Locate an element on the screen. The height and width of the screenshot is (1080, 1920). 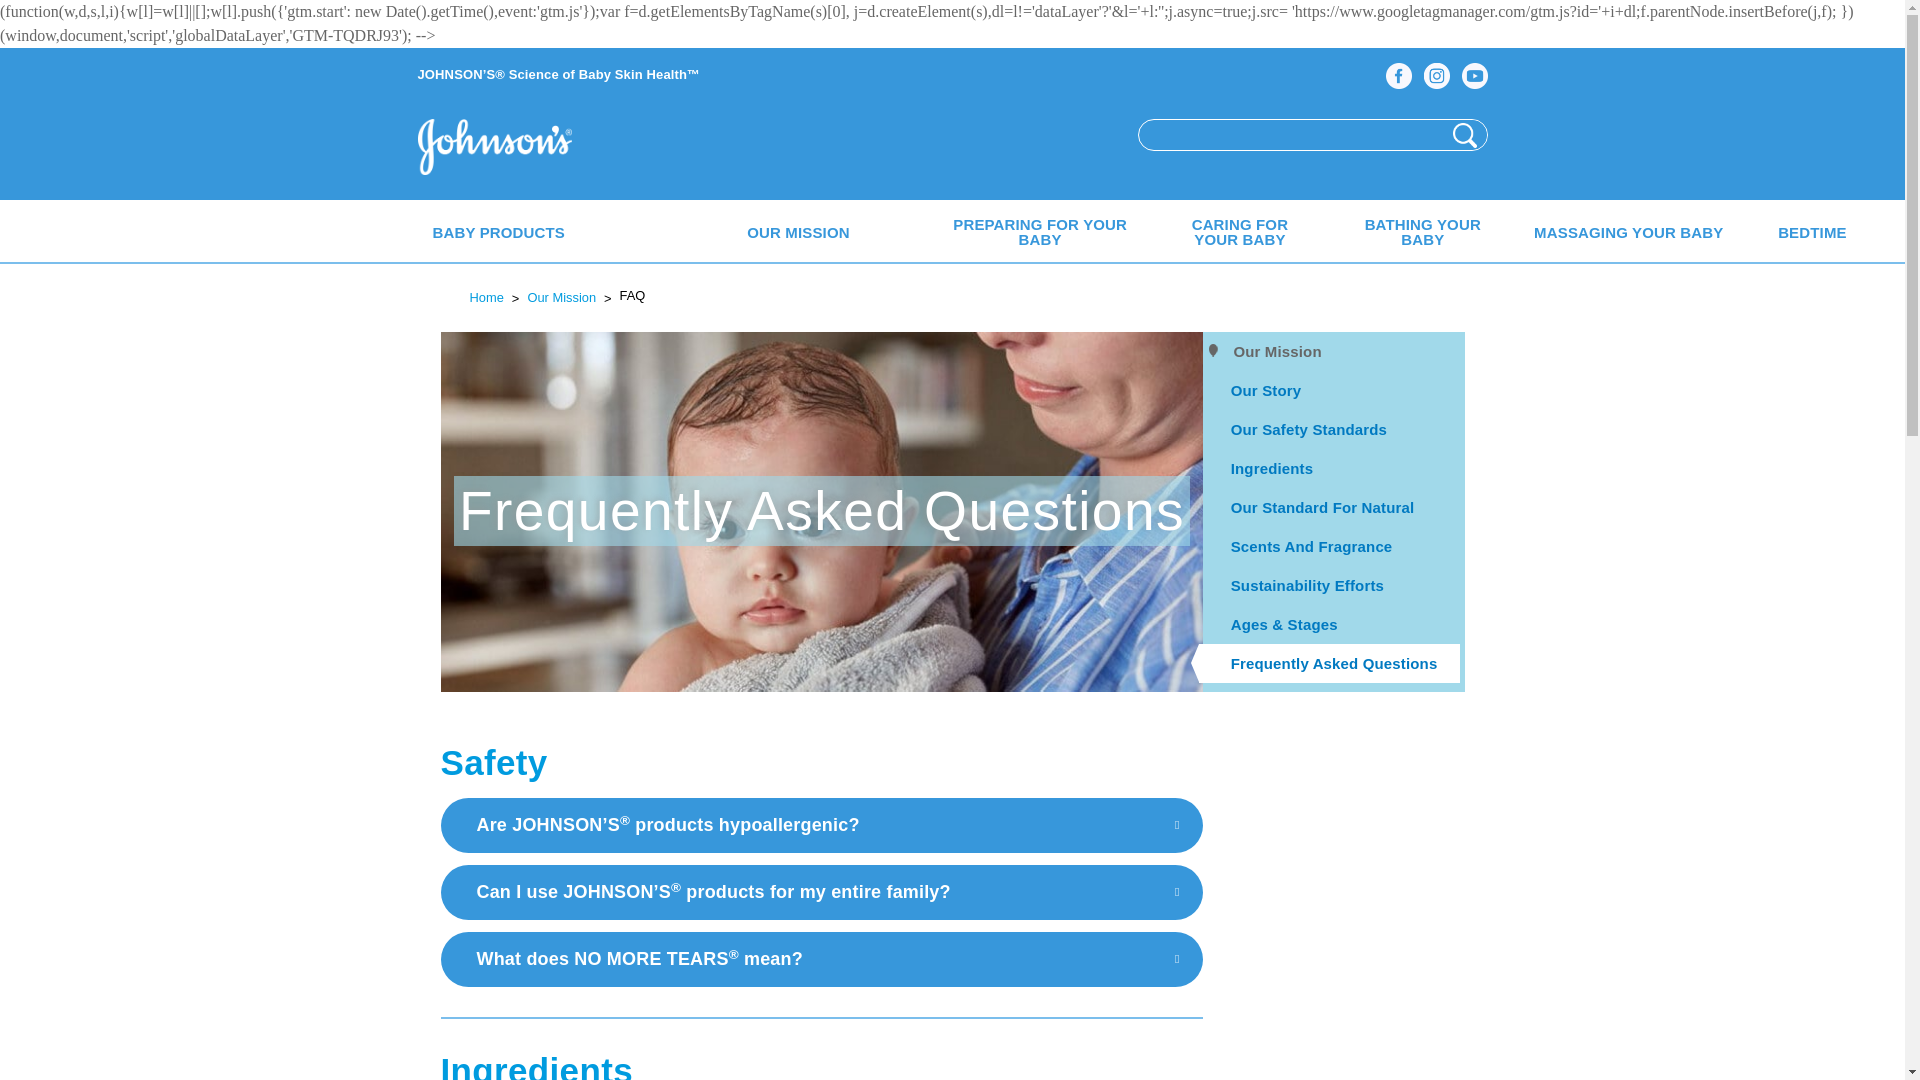
BABY PRODUCTS is located at coordinates (500, 230).